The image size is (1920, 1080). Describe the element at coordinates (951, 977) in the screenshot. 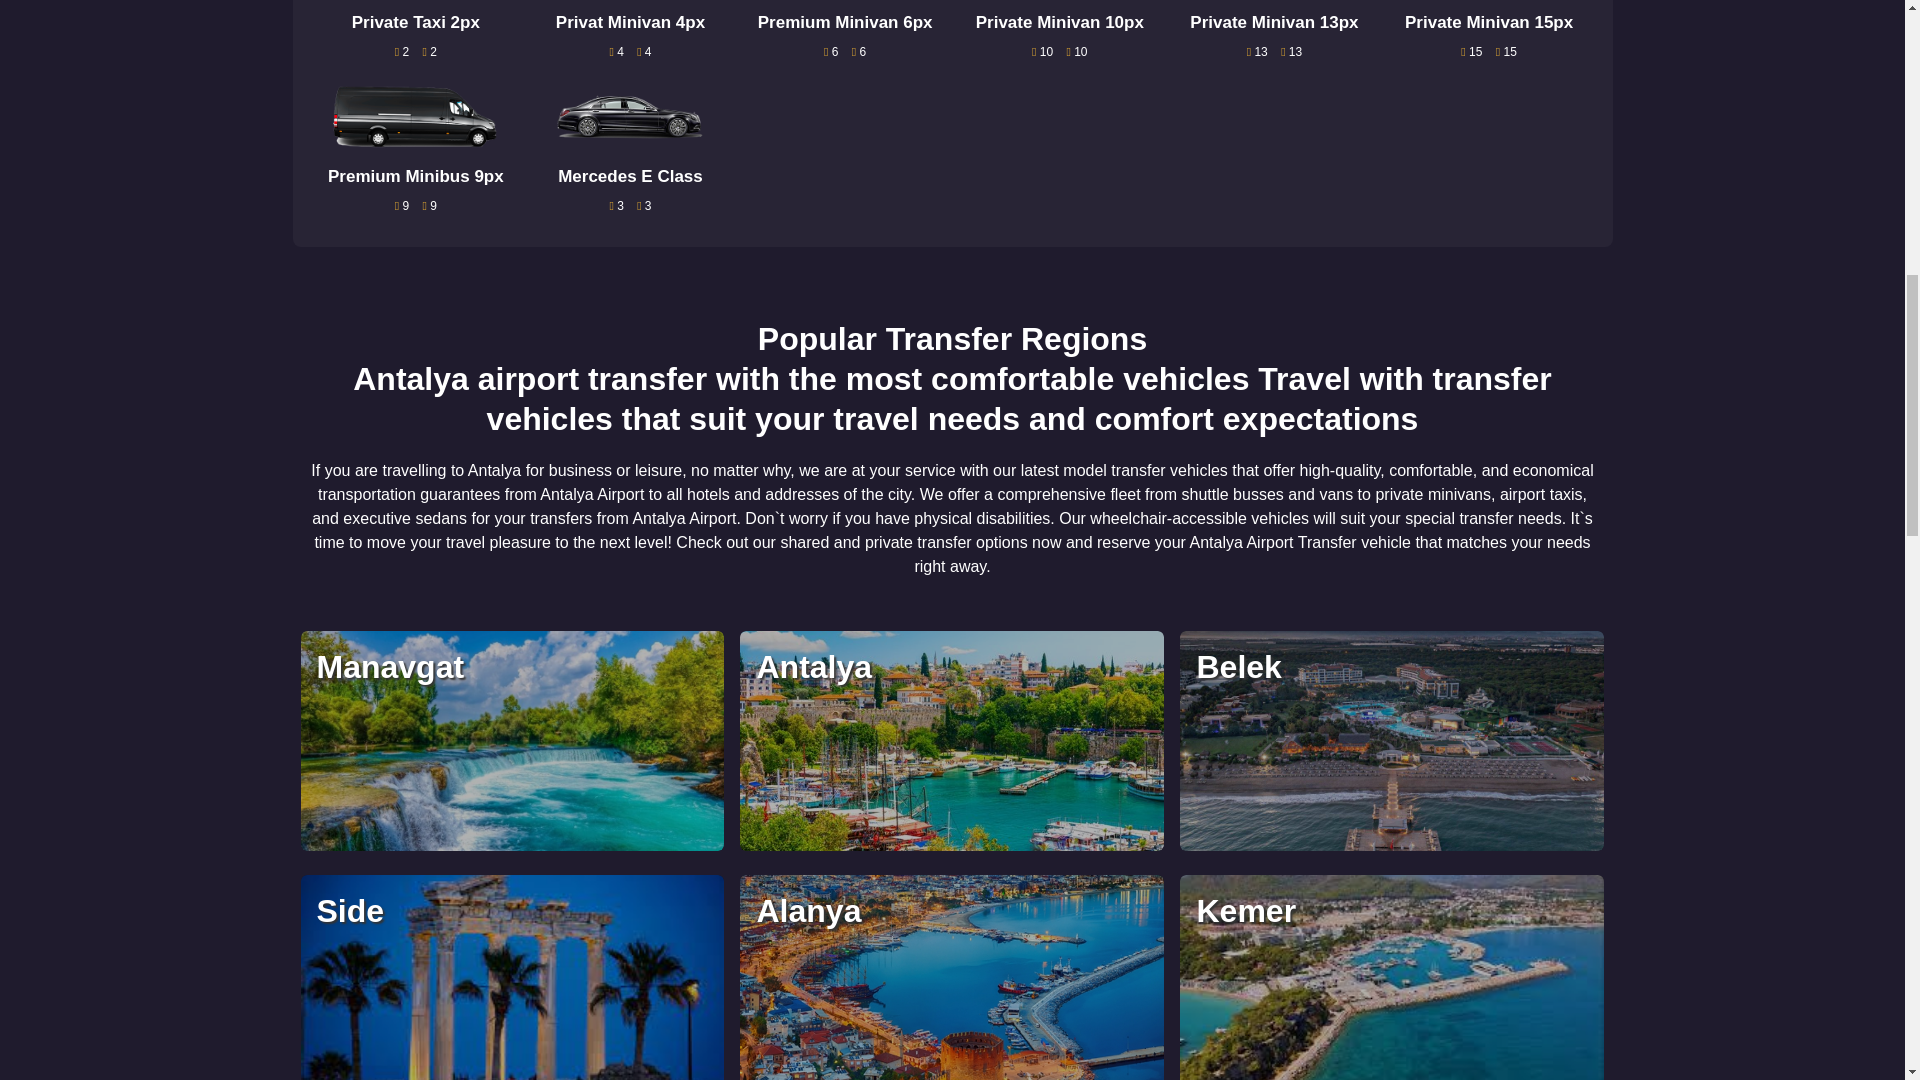

I see `Alanya` at that location.